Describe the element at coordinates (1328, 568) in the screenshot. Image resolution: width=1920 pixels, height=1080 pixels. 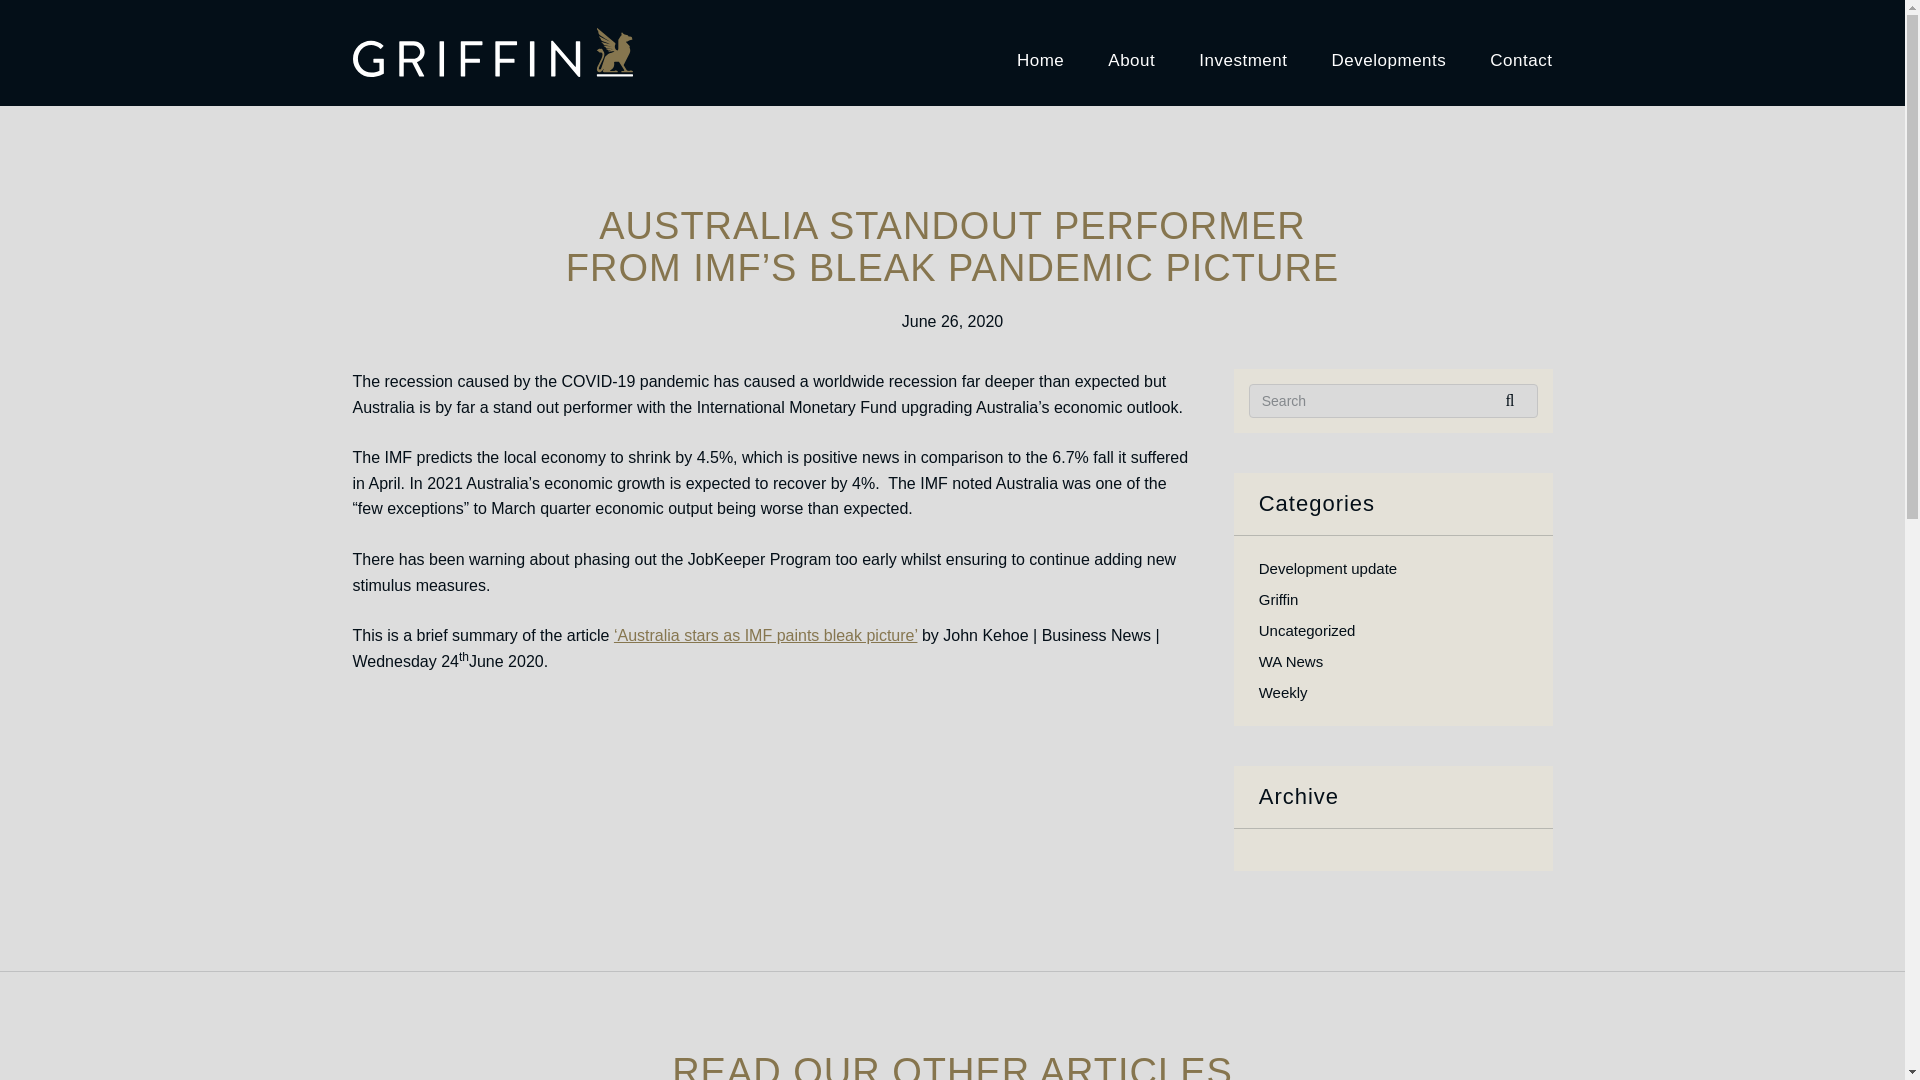
I see `Development update` at that location.